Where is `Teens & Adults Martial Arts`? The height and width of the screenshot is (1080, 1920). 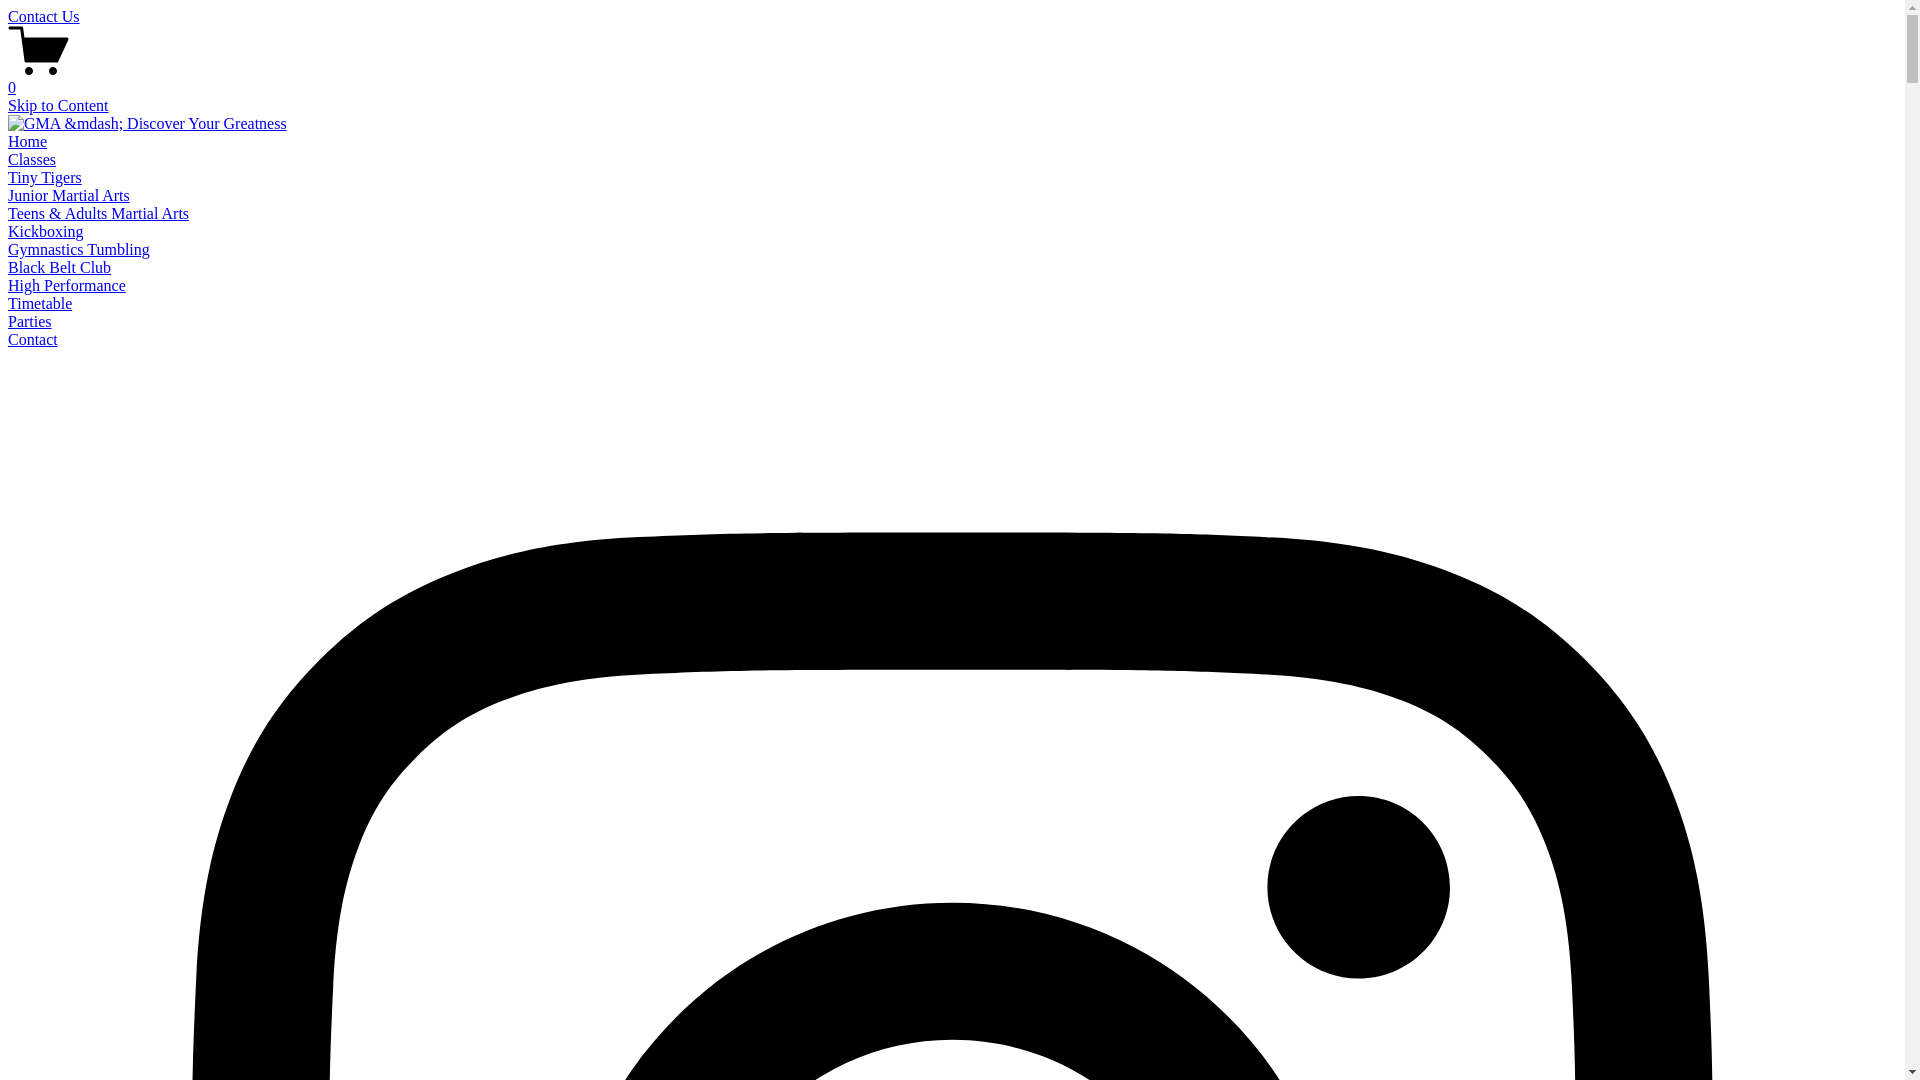 Teens & Adults Martial Arts is located at coordinates (98, 214).